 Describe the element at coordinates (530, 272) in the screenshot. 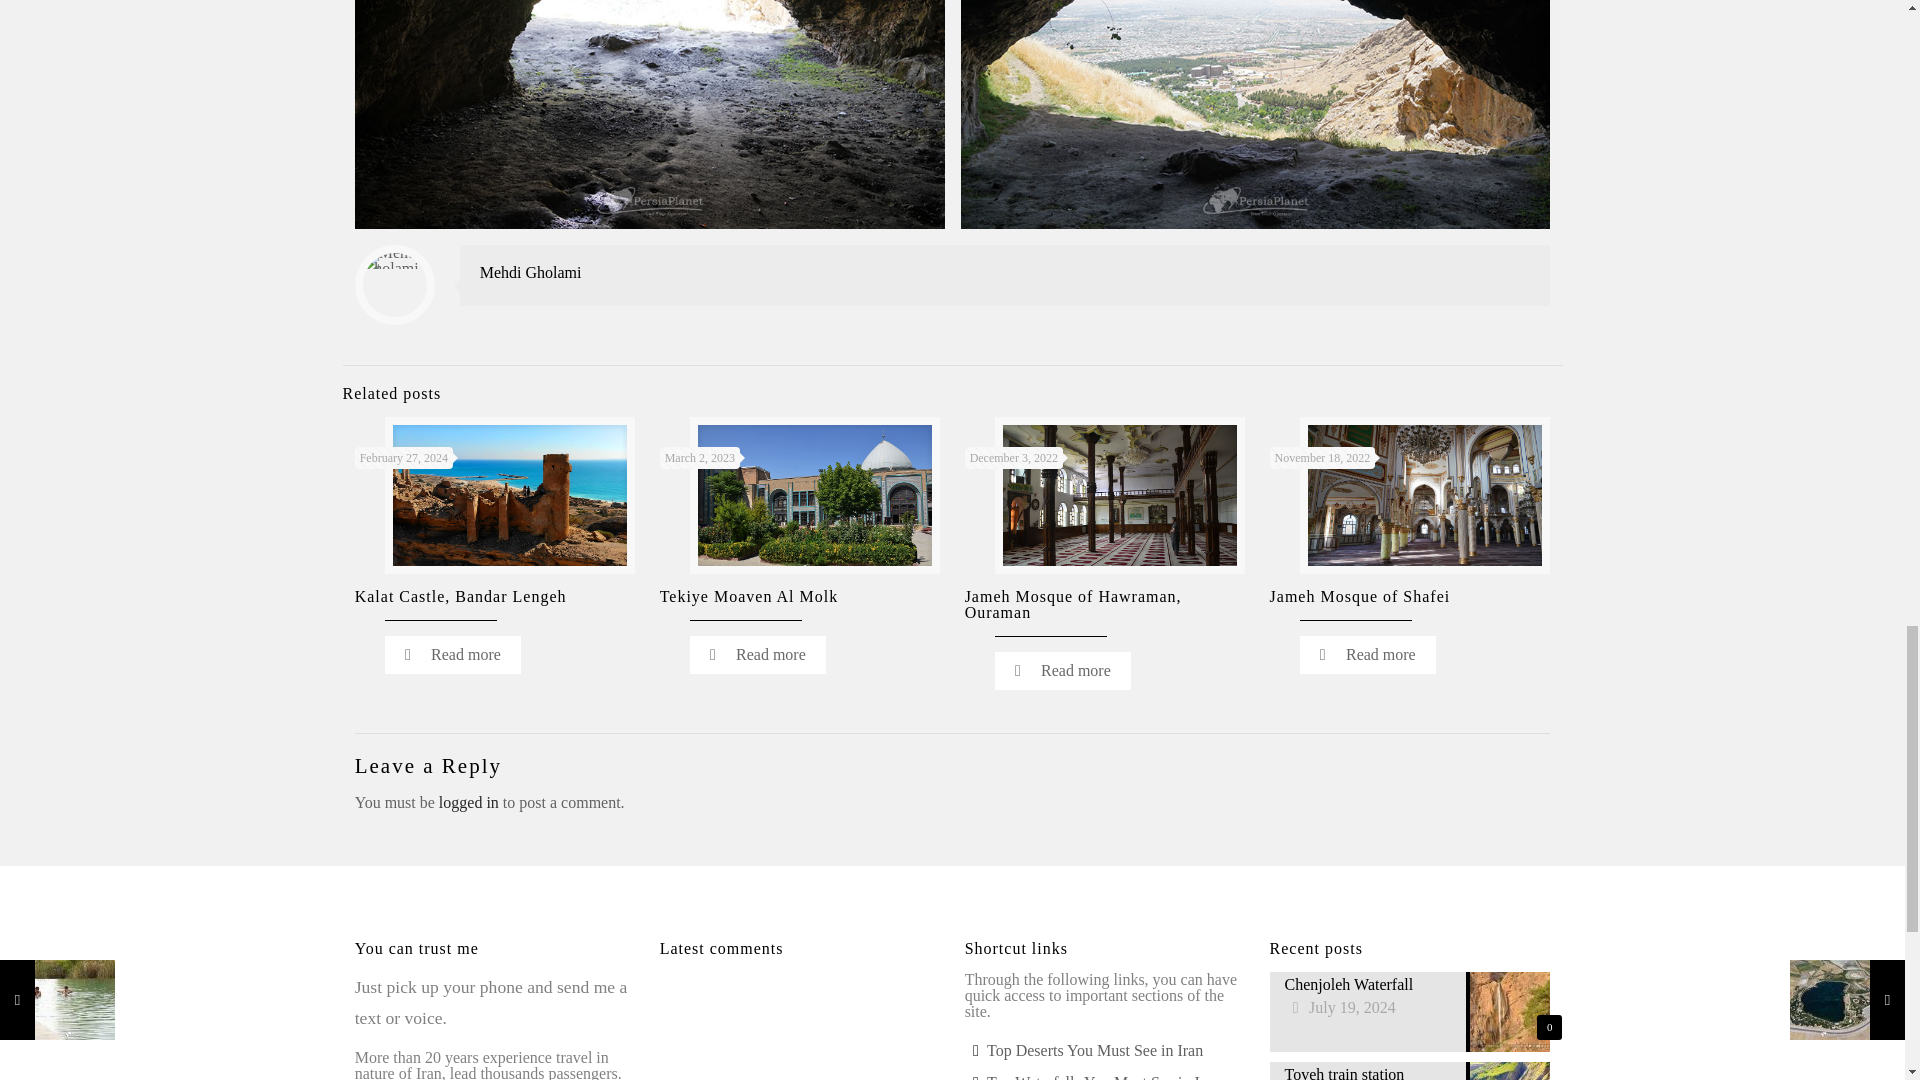

I see `Mehdi Gholami` at that location.